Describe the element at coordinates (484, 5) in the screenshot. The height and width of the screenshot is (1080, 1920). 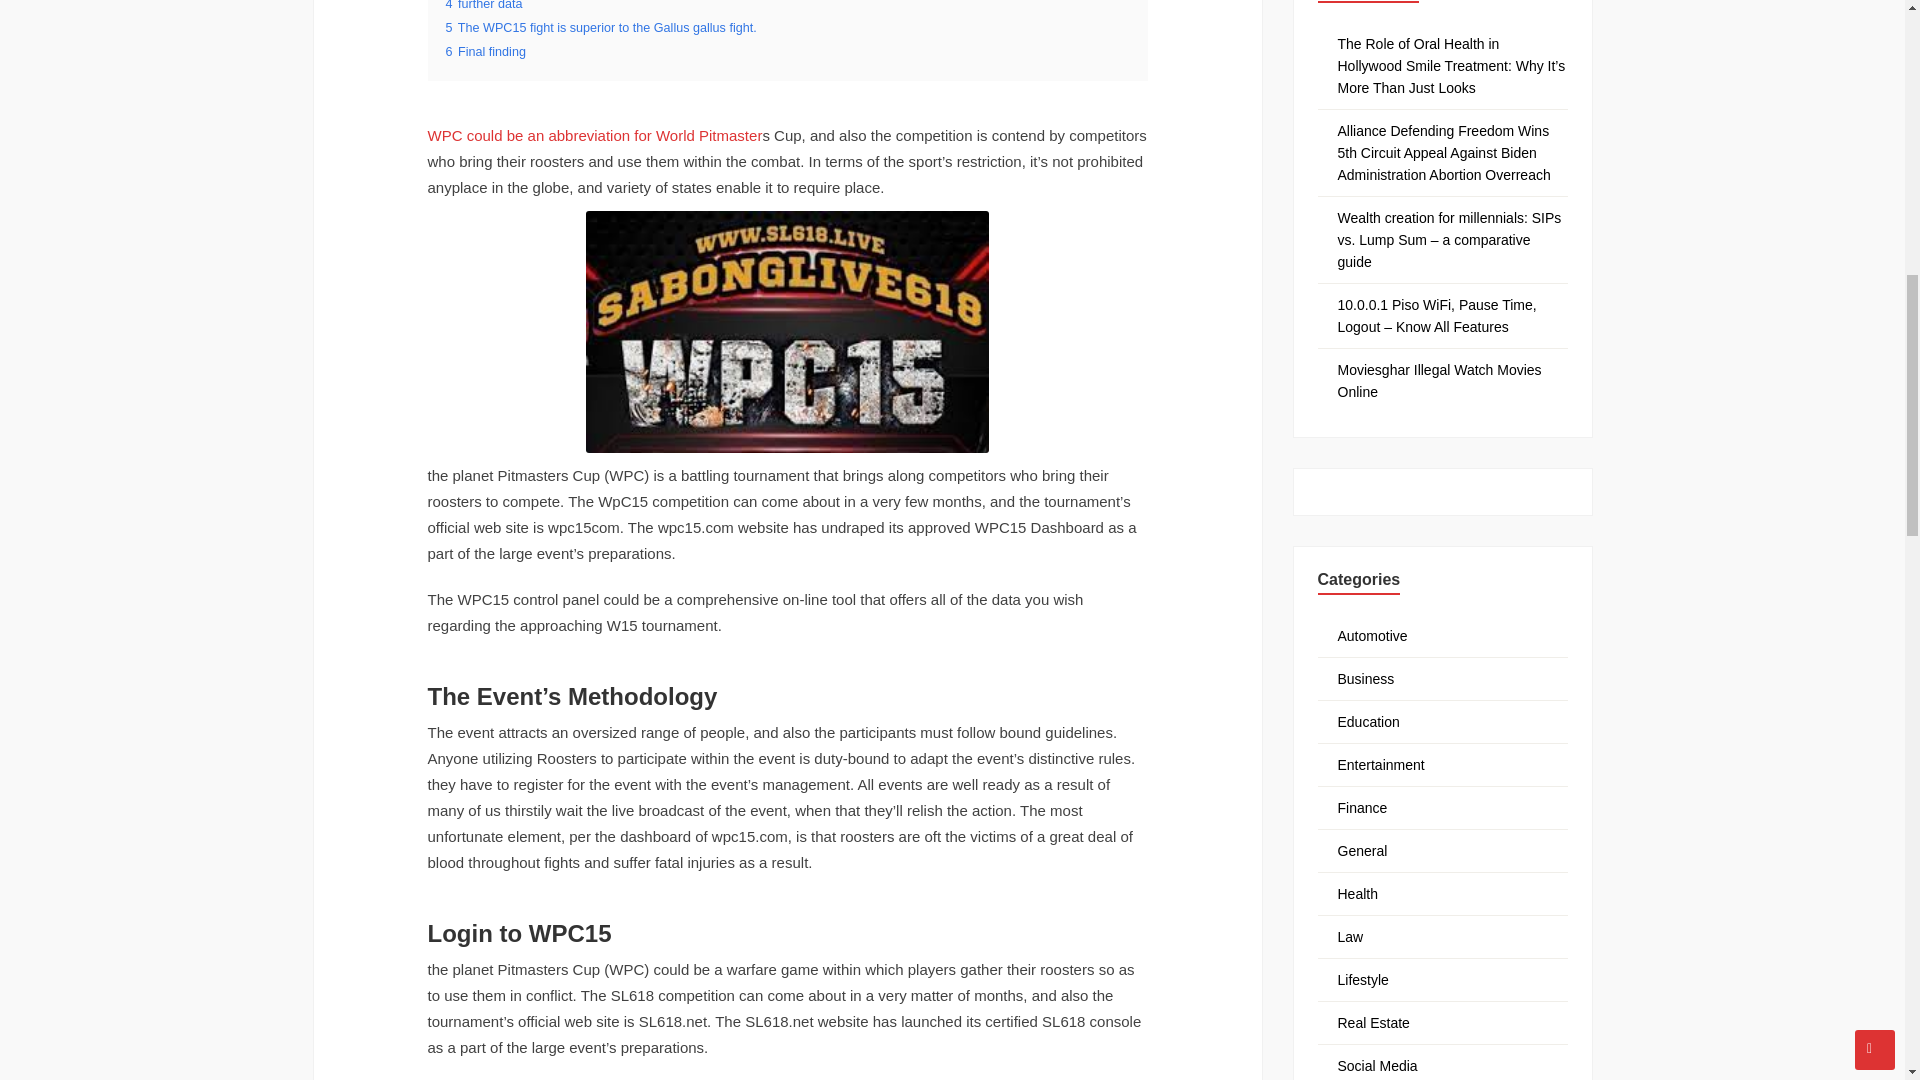
I see `4 further data` at that location.